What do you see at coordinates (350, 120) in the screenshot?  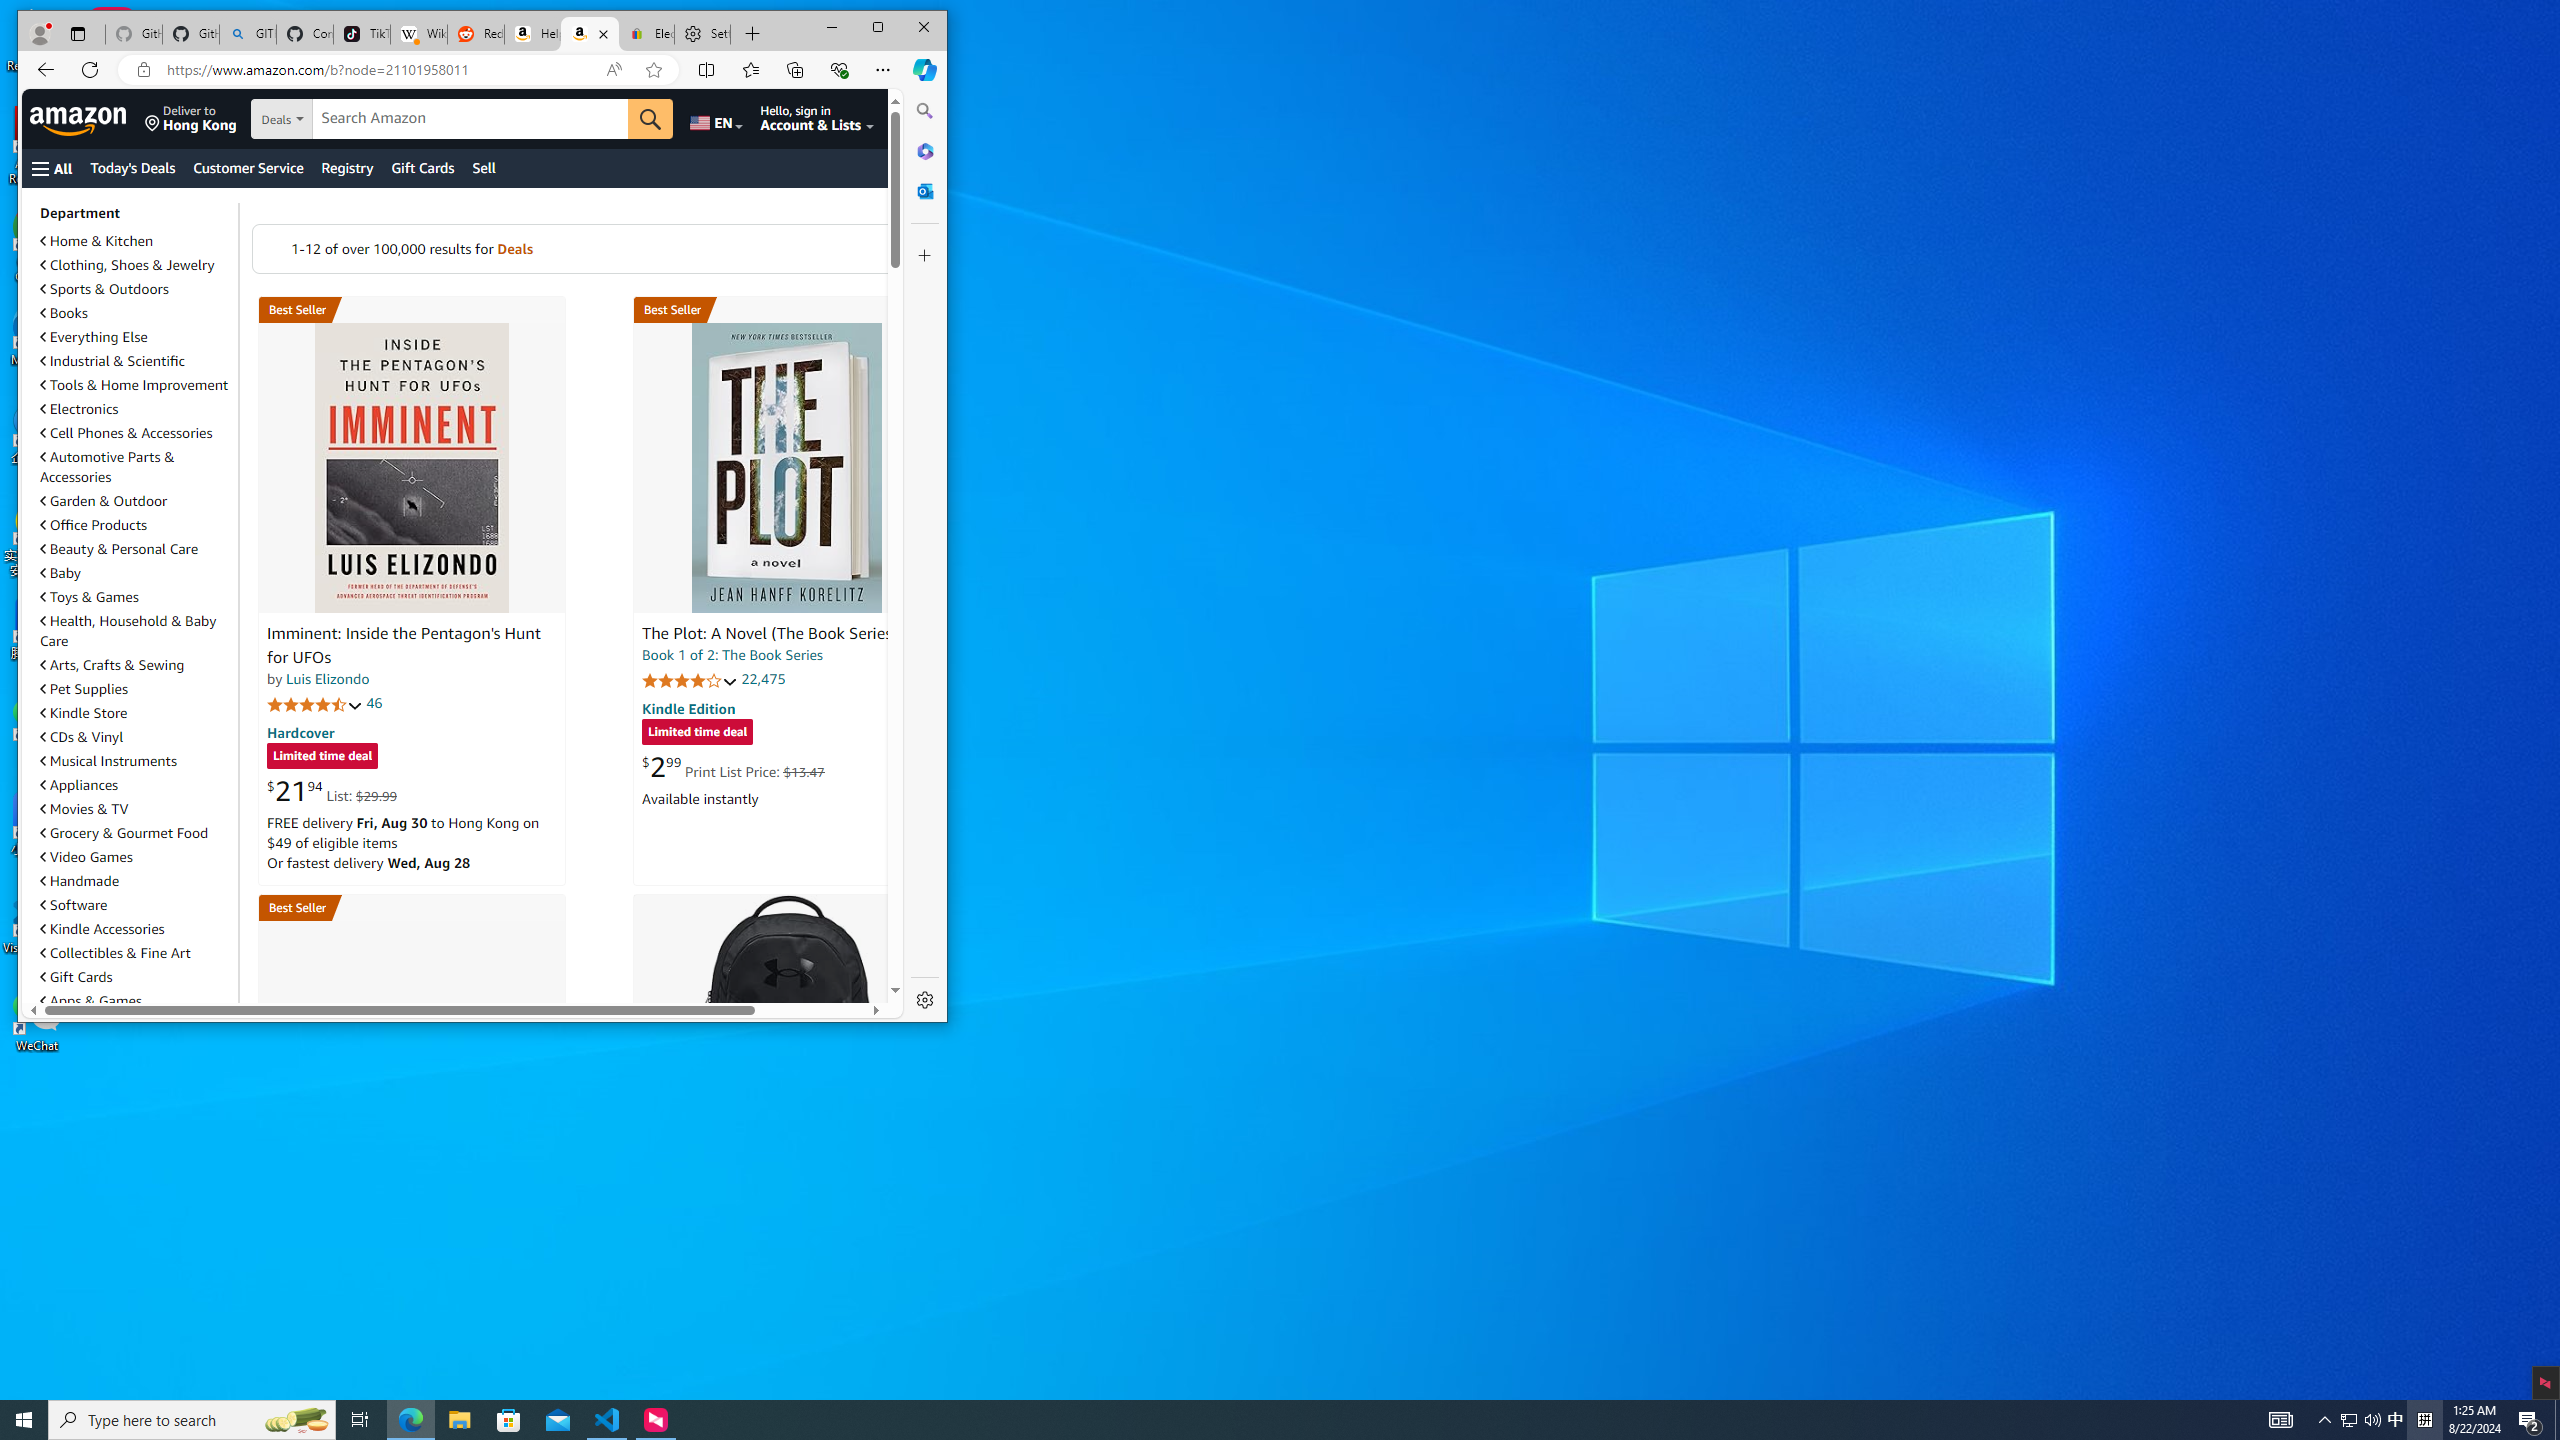 I see `Search in` at bounding box center [350, 120].